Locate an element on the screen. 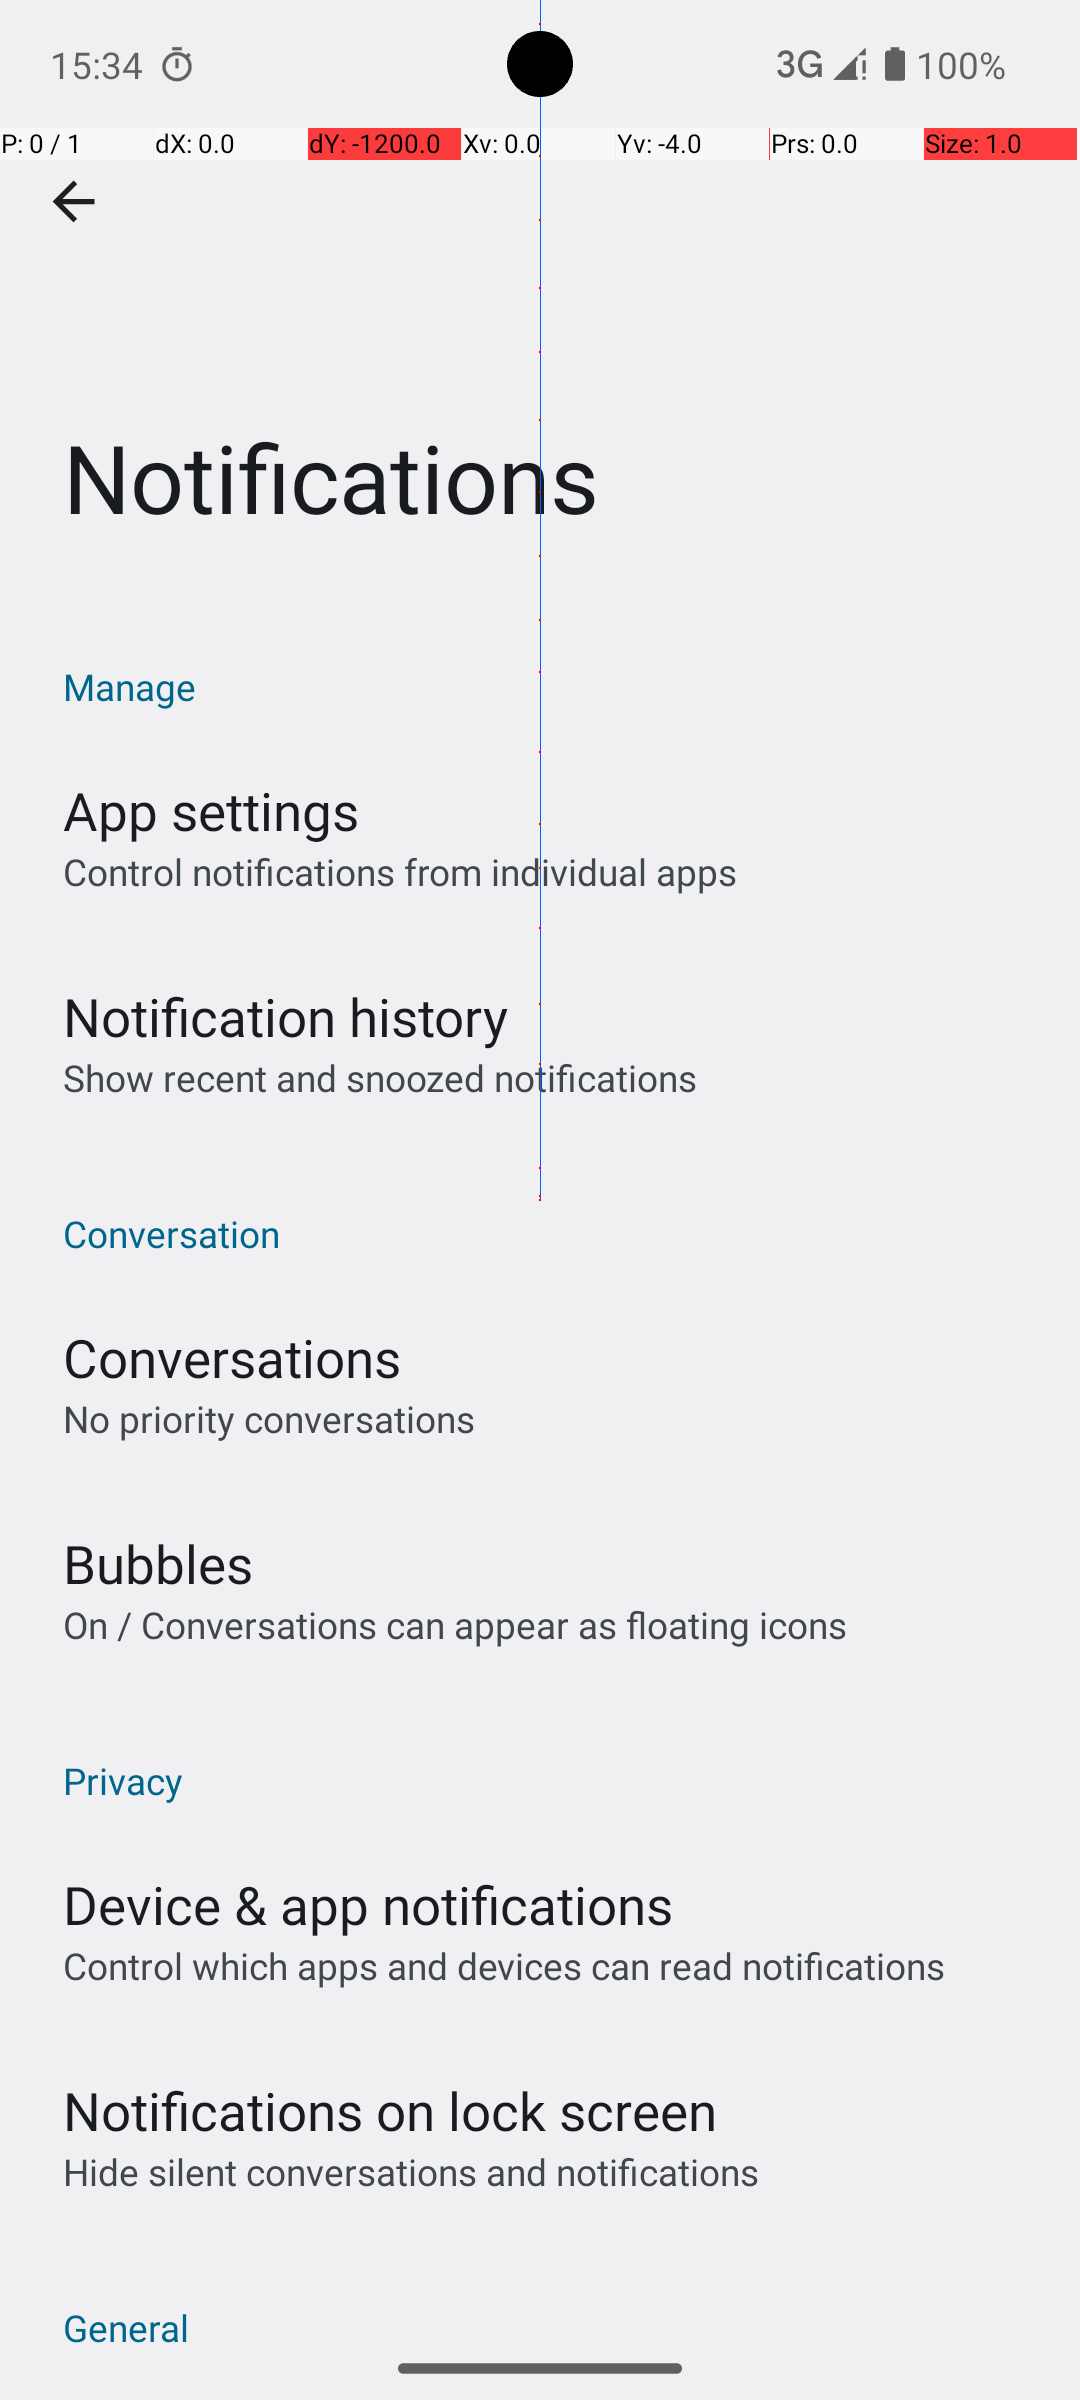 Image resolution: width=1080 pixels, height=2400 pixels. On / Conversations can appear as floating icons is located at coordinates (455, 1624).